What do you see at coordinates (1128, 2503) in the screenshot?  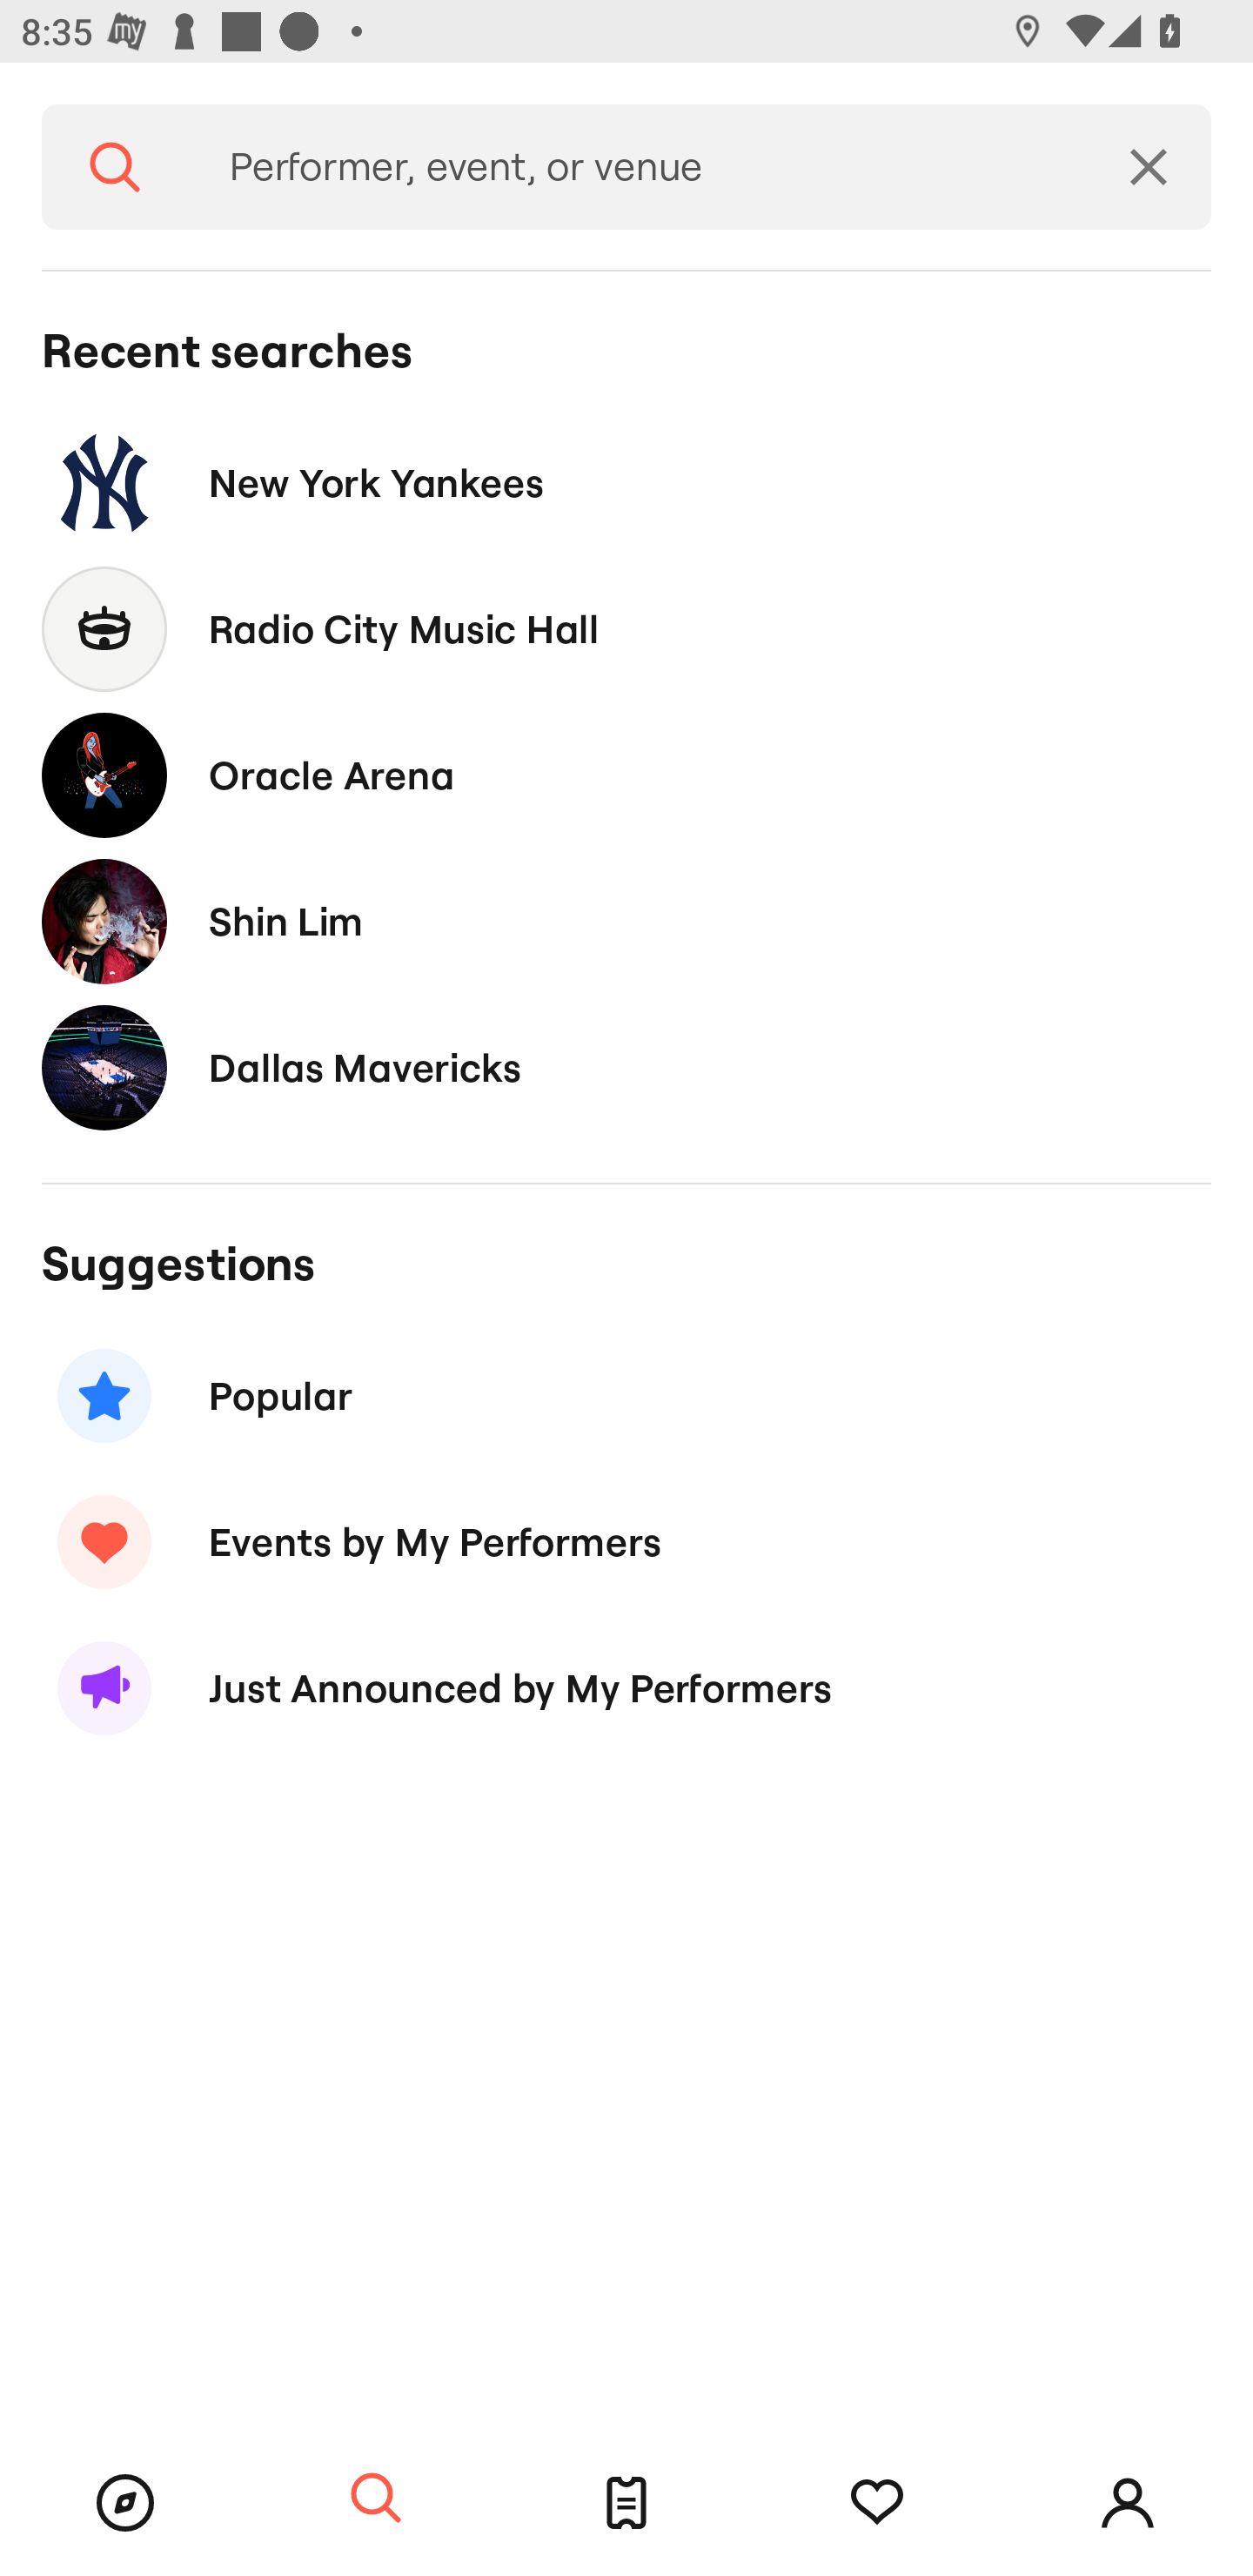 I see `Account` at bounding box center [1128, 2503].